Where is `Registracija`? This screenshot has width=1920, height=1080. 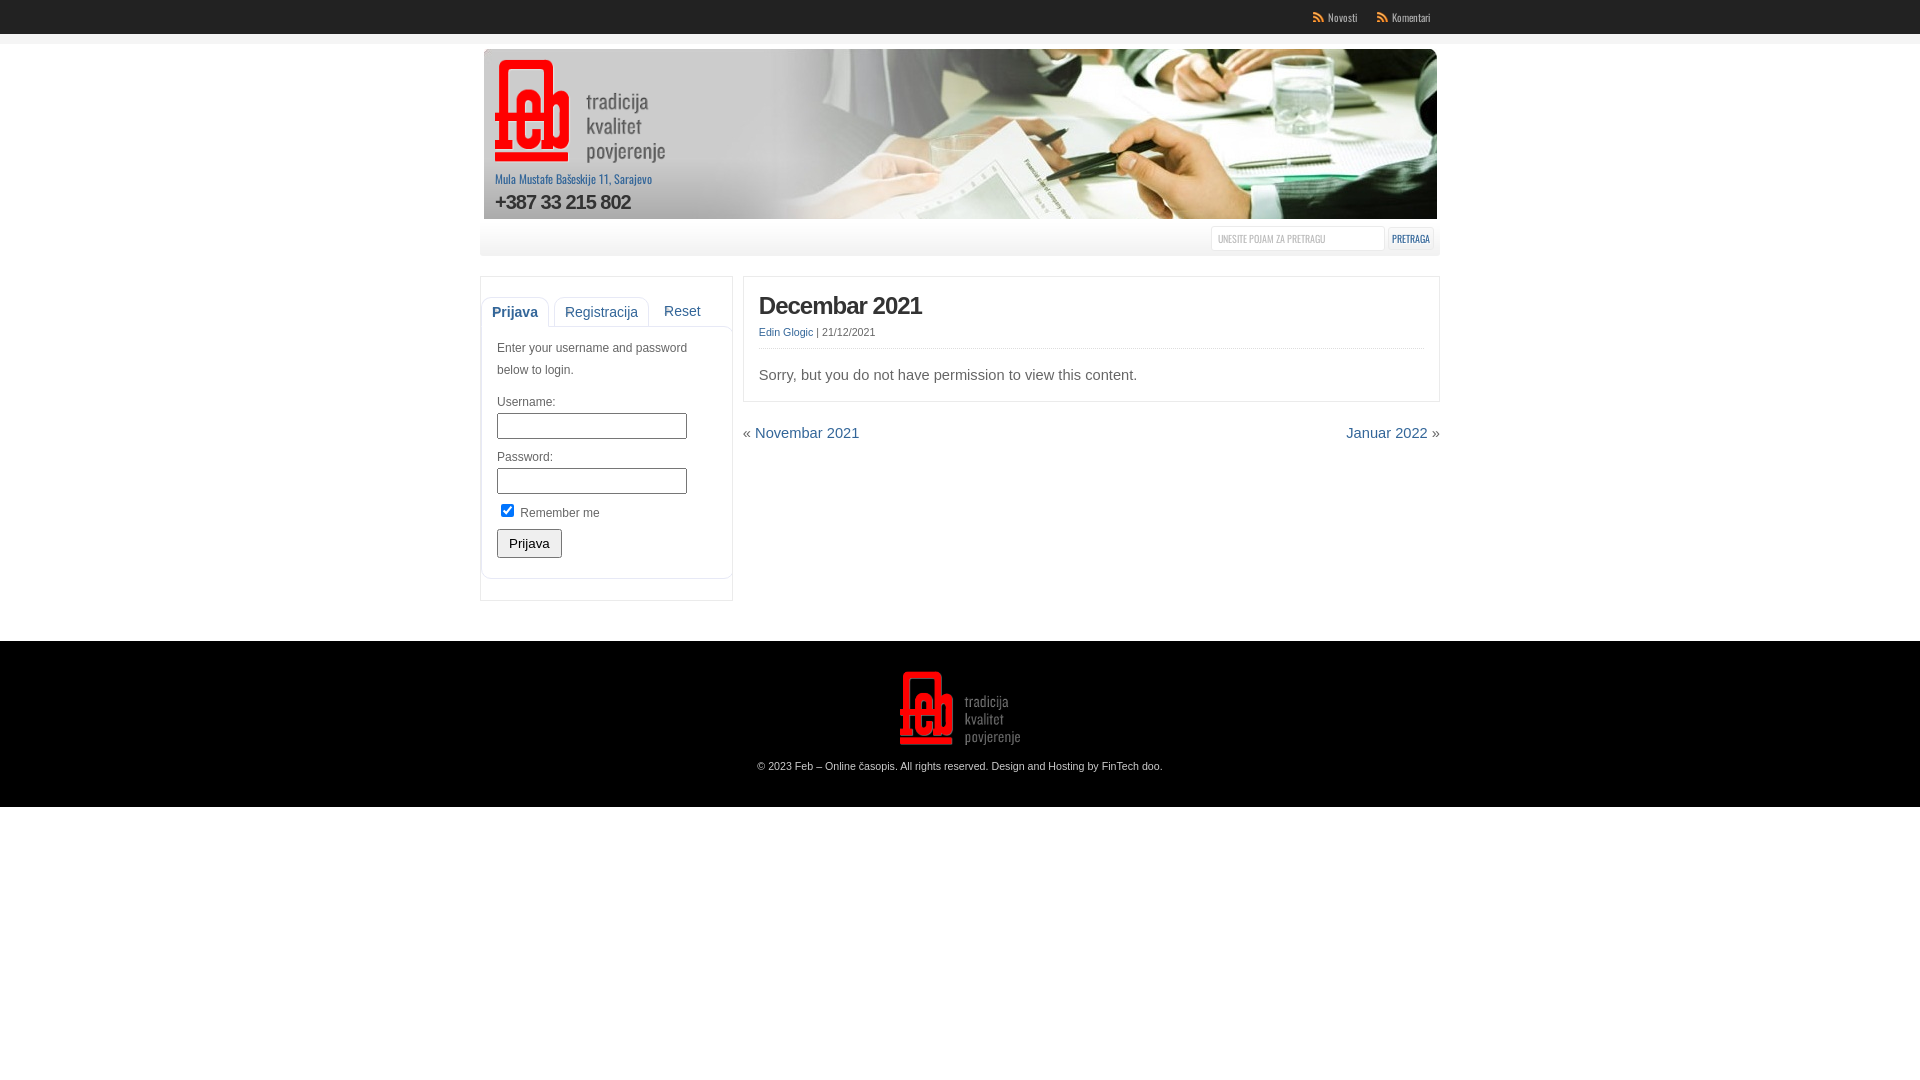 Registracija is located at coordinates (602, 312).